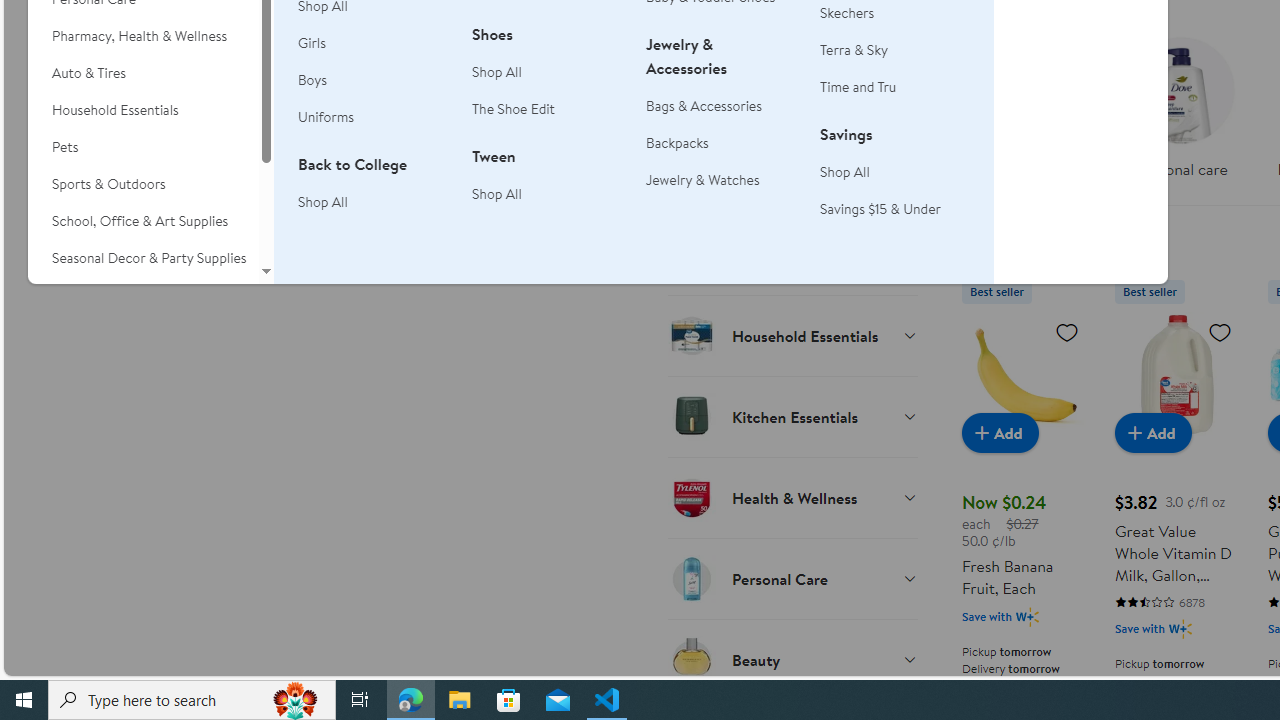 This screenshot has width=1280, height=720. I want to click on Add to cart - Fresh Banana Fruit, Each, so click(1000, 432).